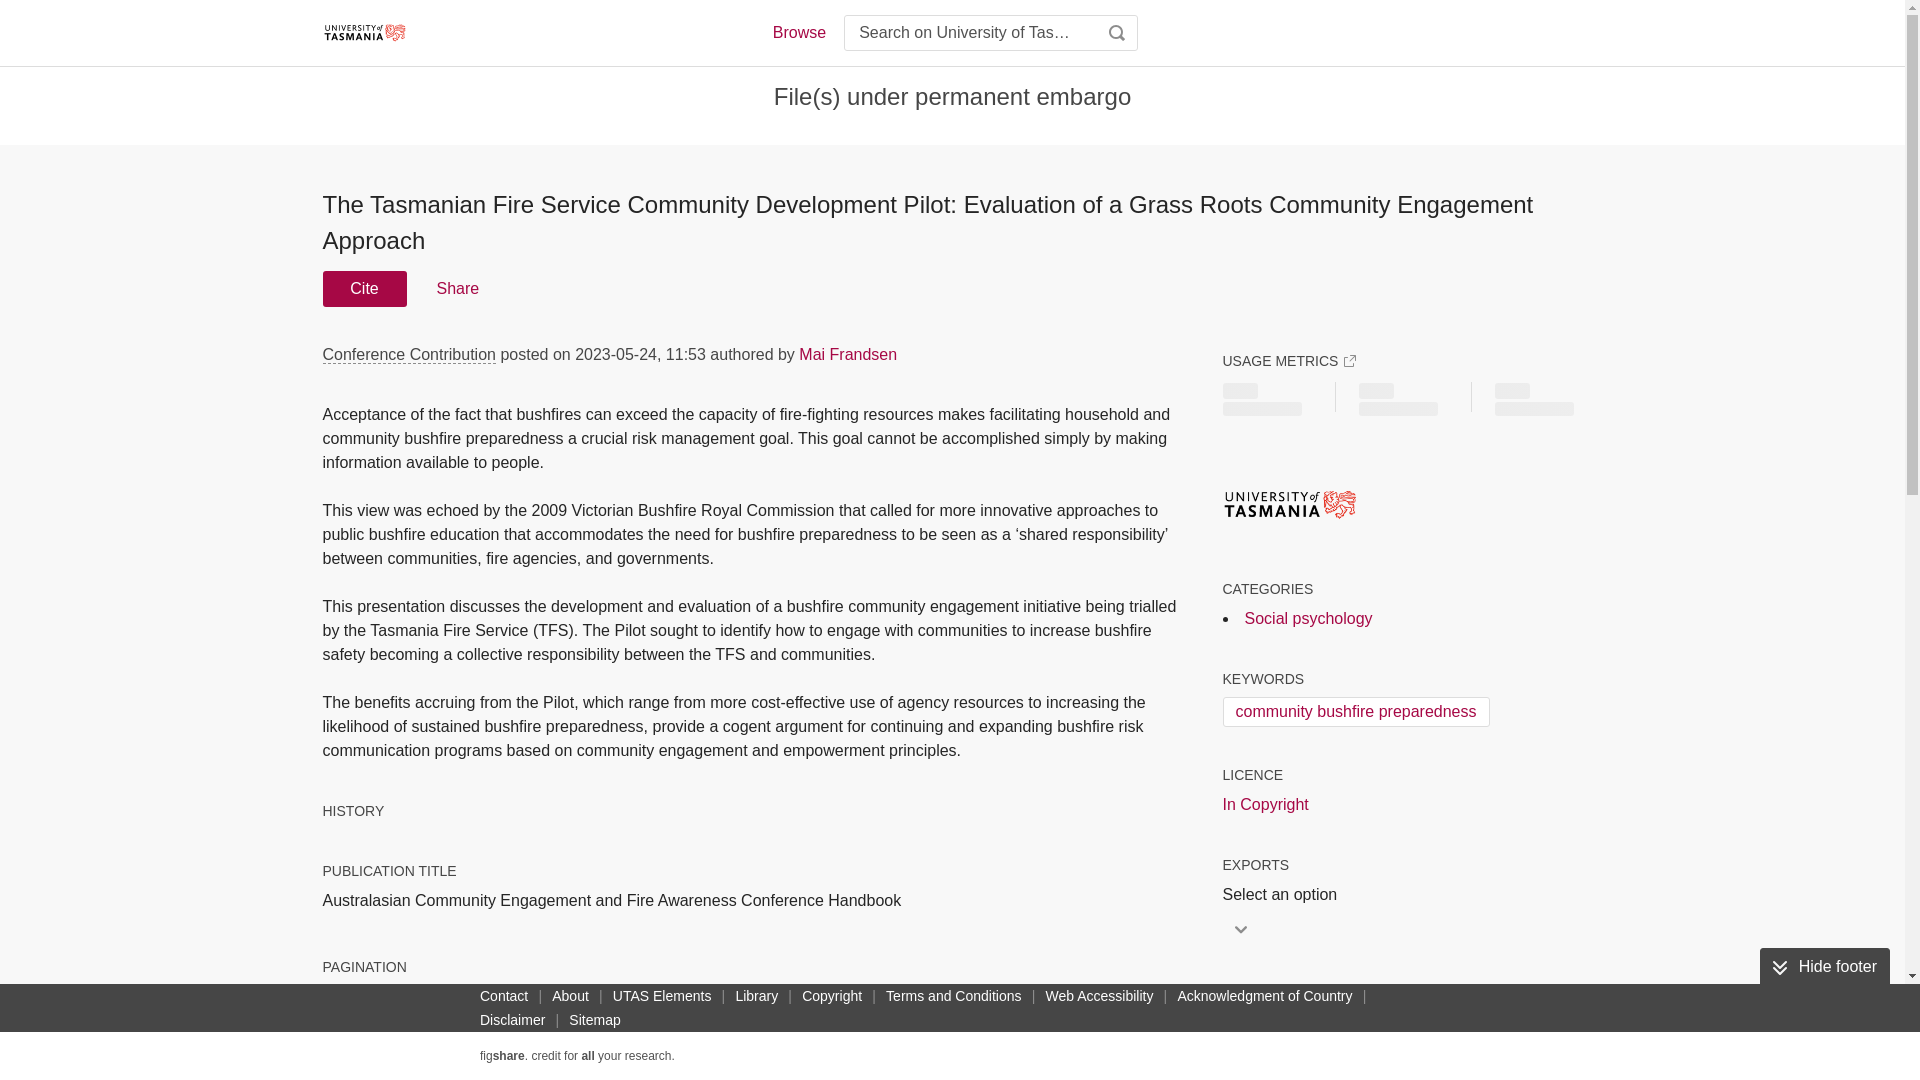 The height and width of the screenshot is (1080, 1920). I want to click on Mai Frandsen, so click(847, 354).